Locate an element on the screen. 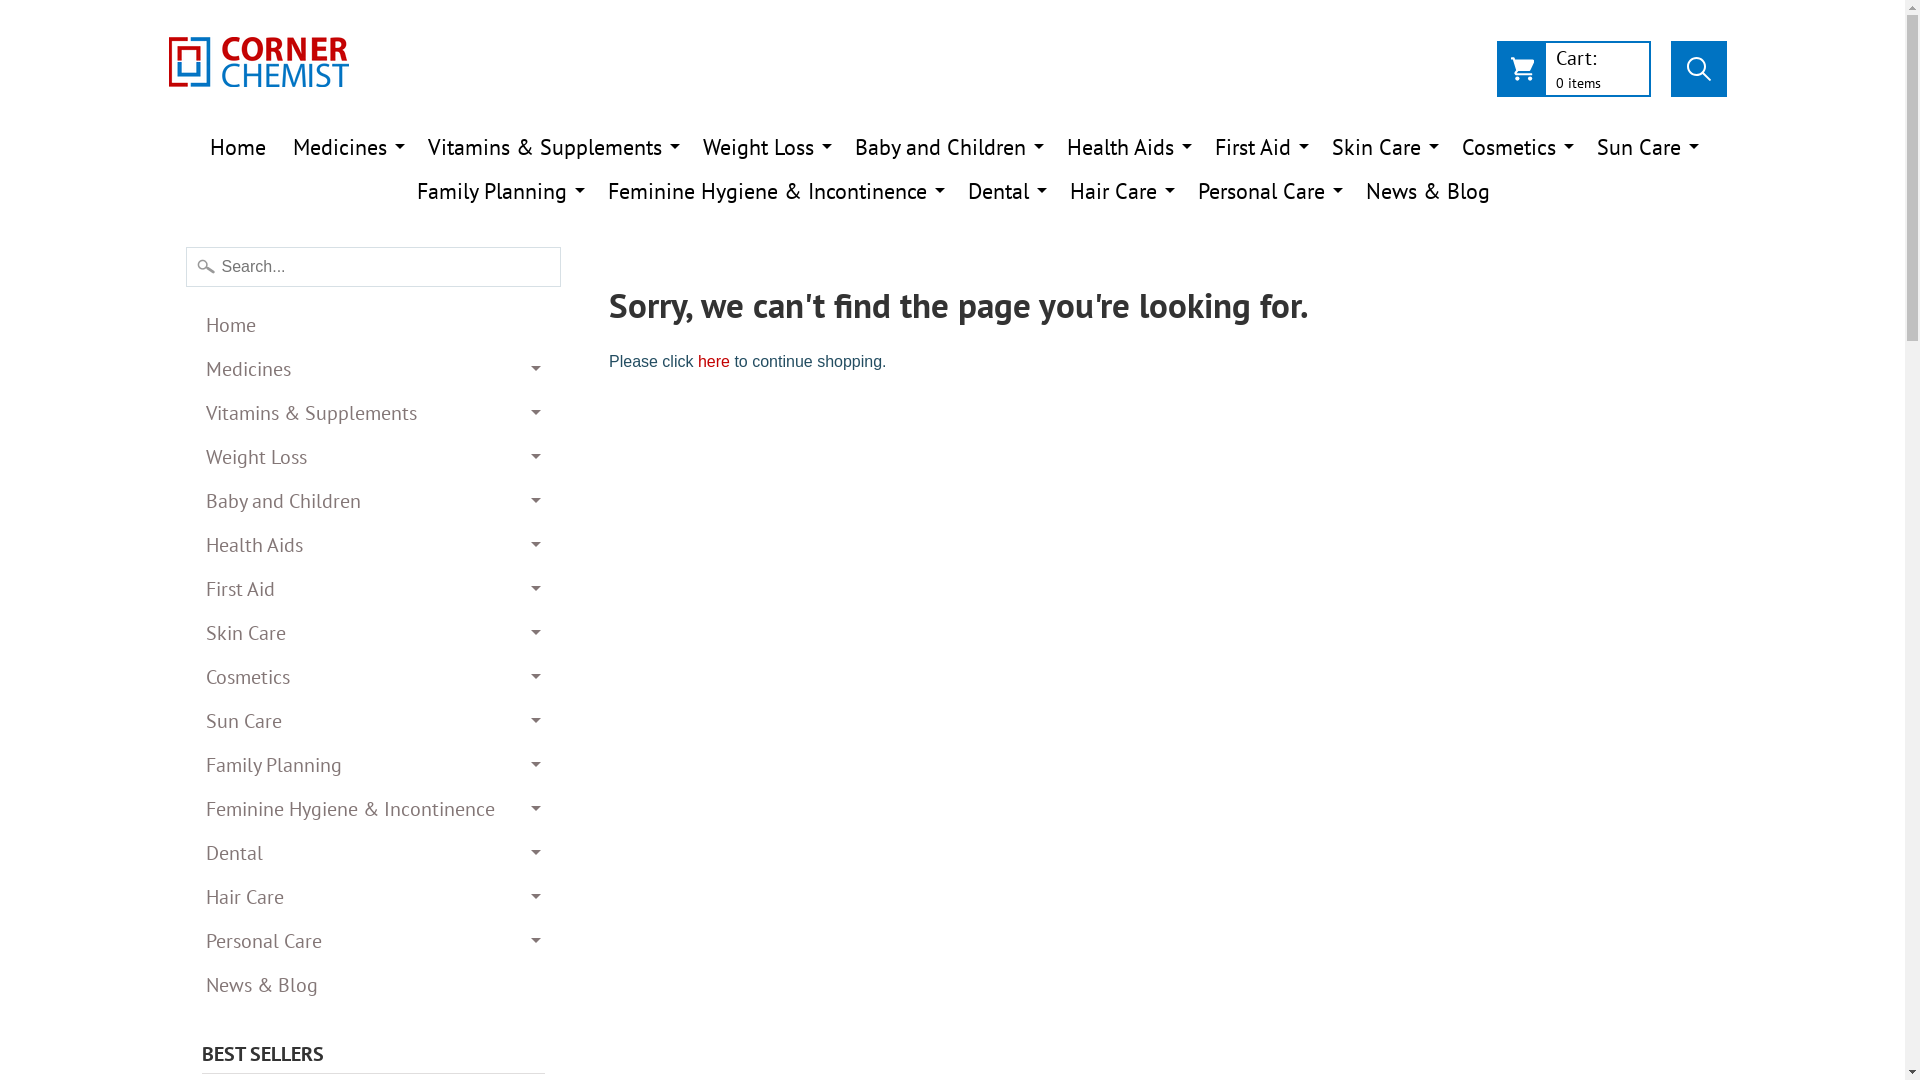 Image resolution: width=1920 pixels, height=1080 pixels. Sun Care is located at coordinates (374, 721).